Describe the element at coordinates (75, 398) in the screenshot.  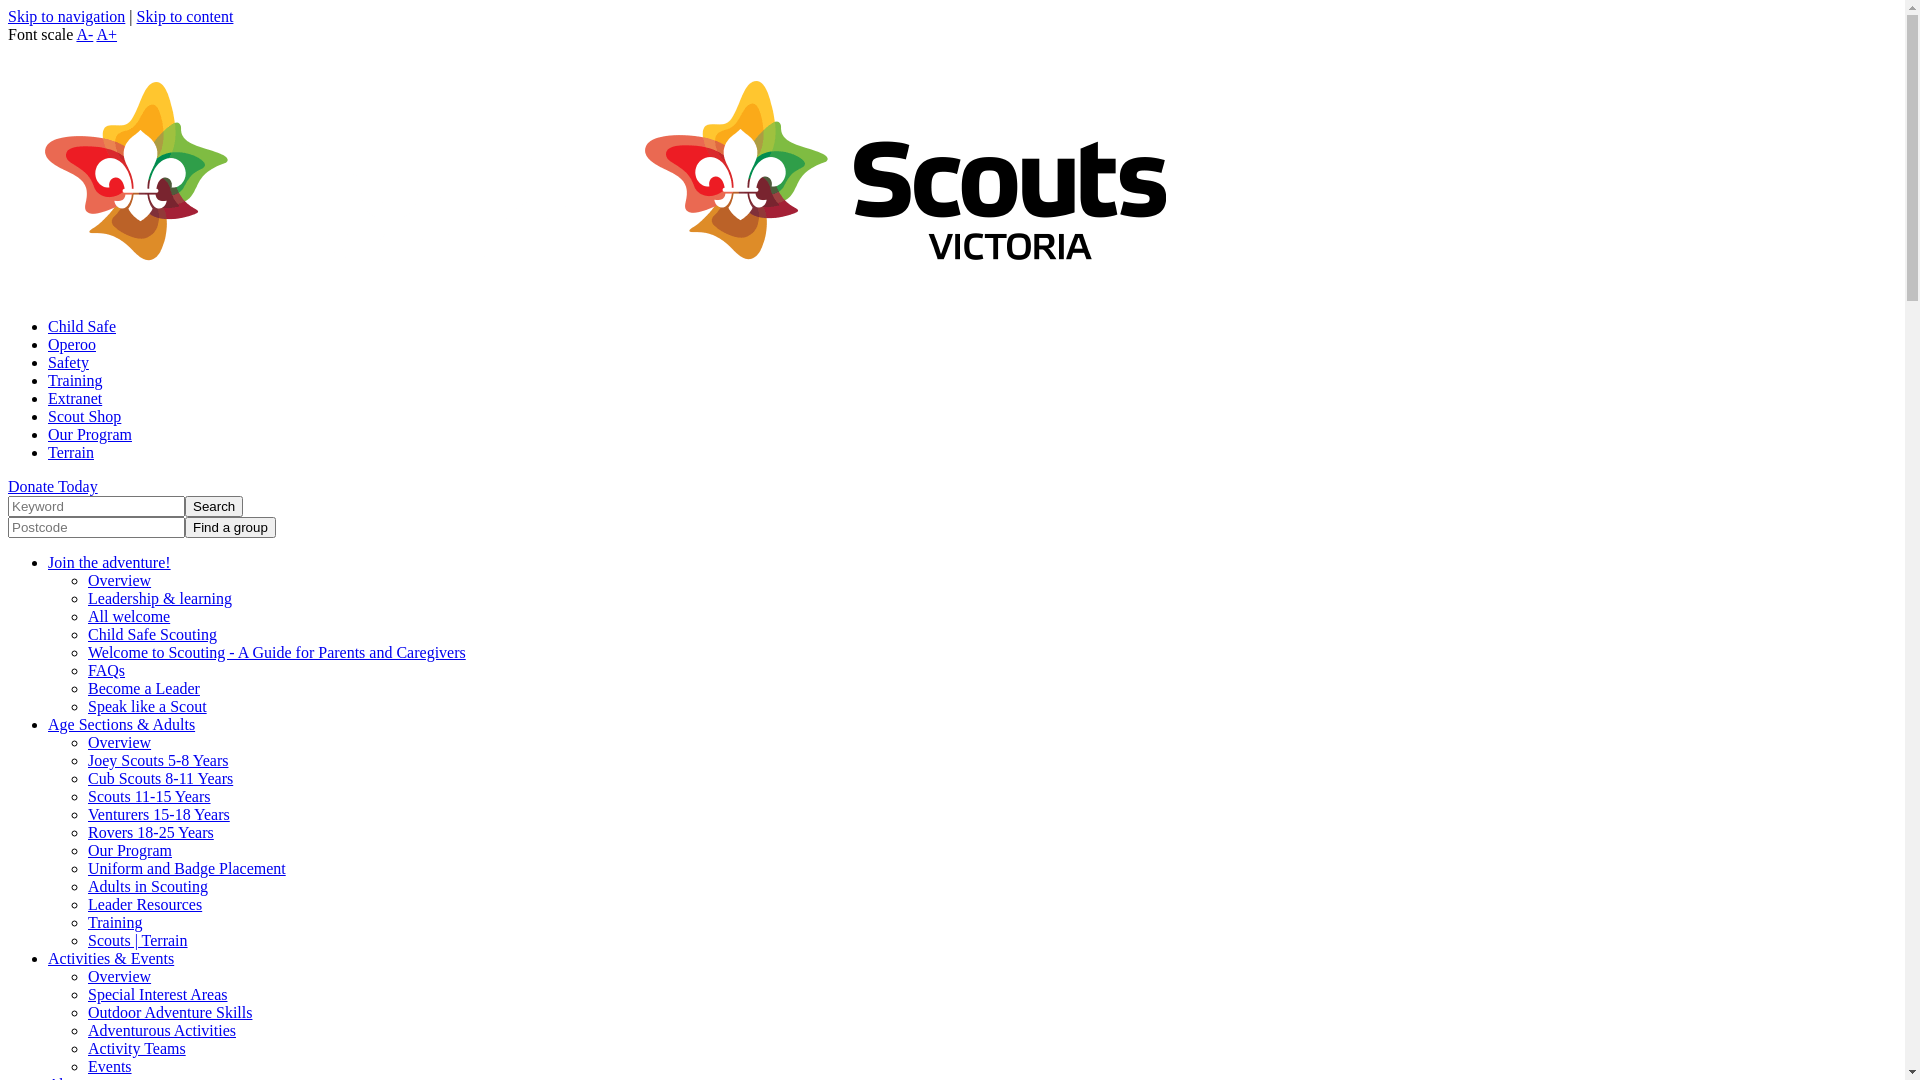
I see `Extranet` at that location.